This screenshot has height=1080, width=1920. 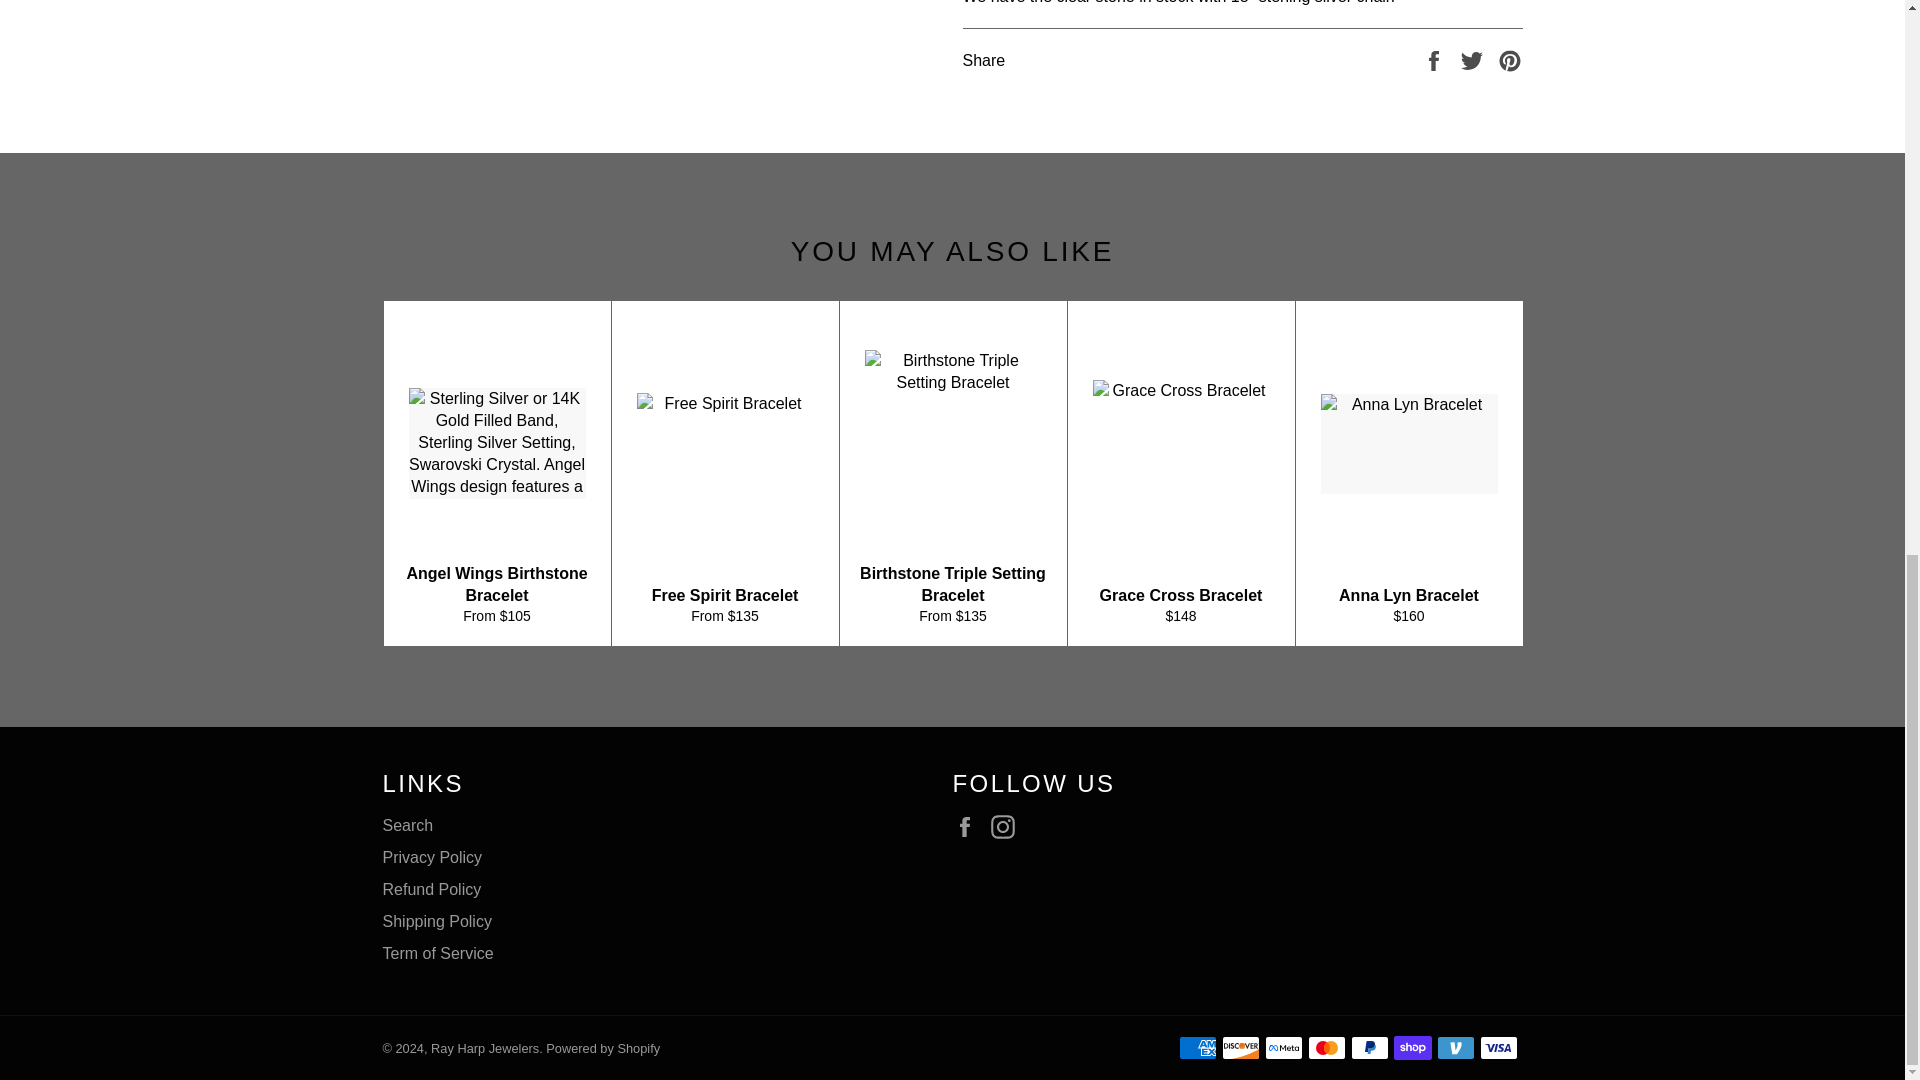 What do you see at coordinates (436, 920) in the screenshot?
I see `Shipping Policy` at bounding box center [436, 920].